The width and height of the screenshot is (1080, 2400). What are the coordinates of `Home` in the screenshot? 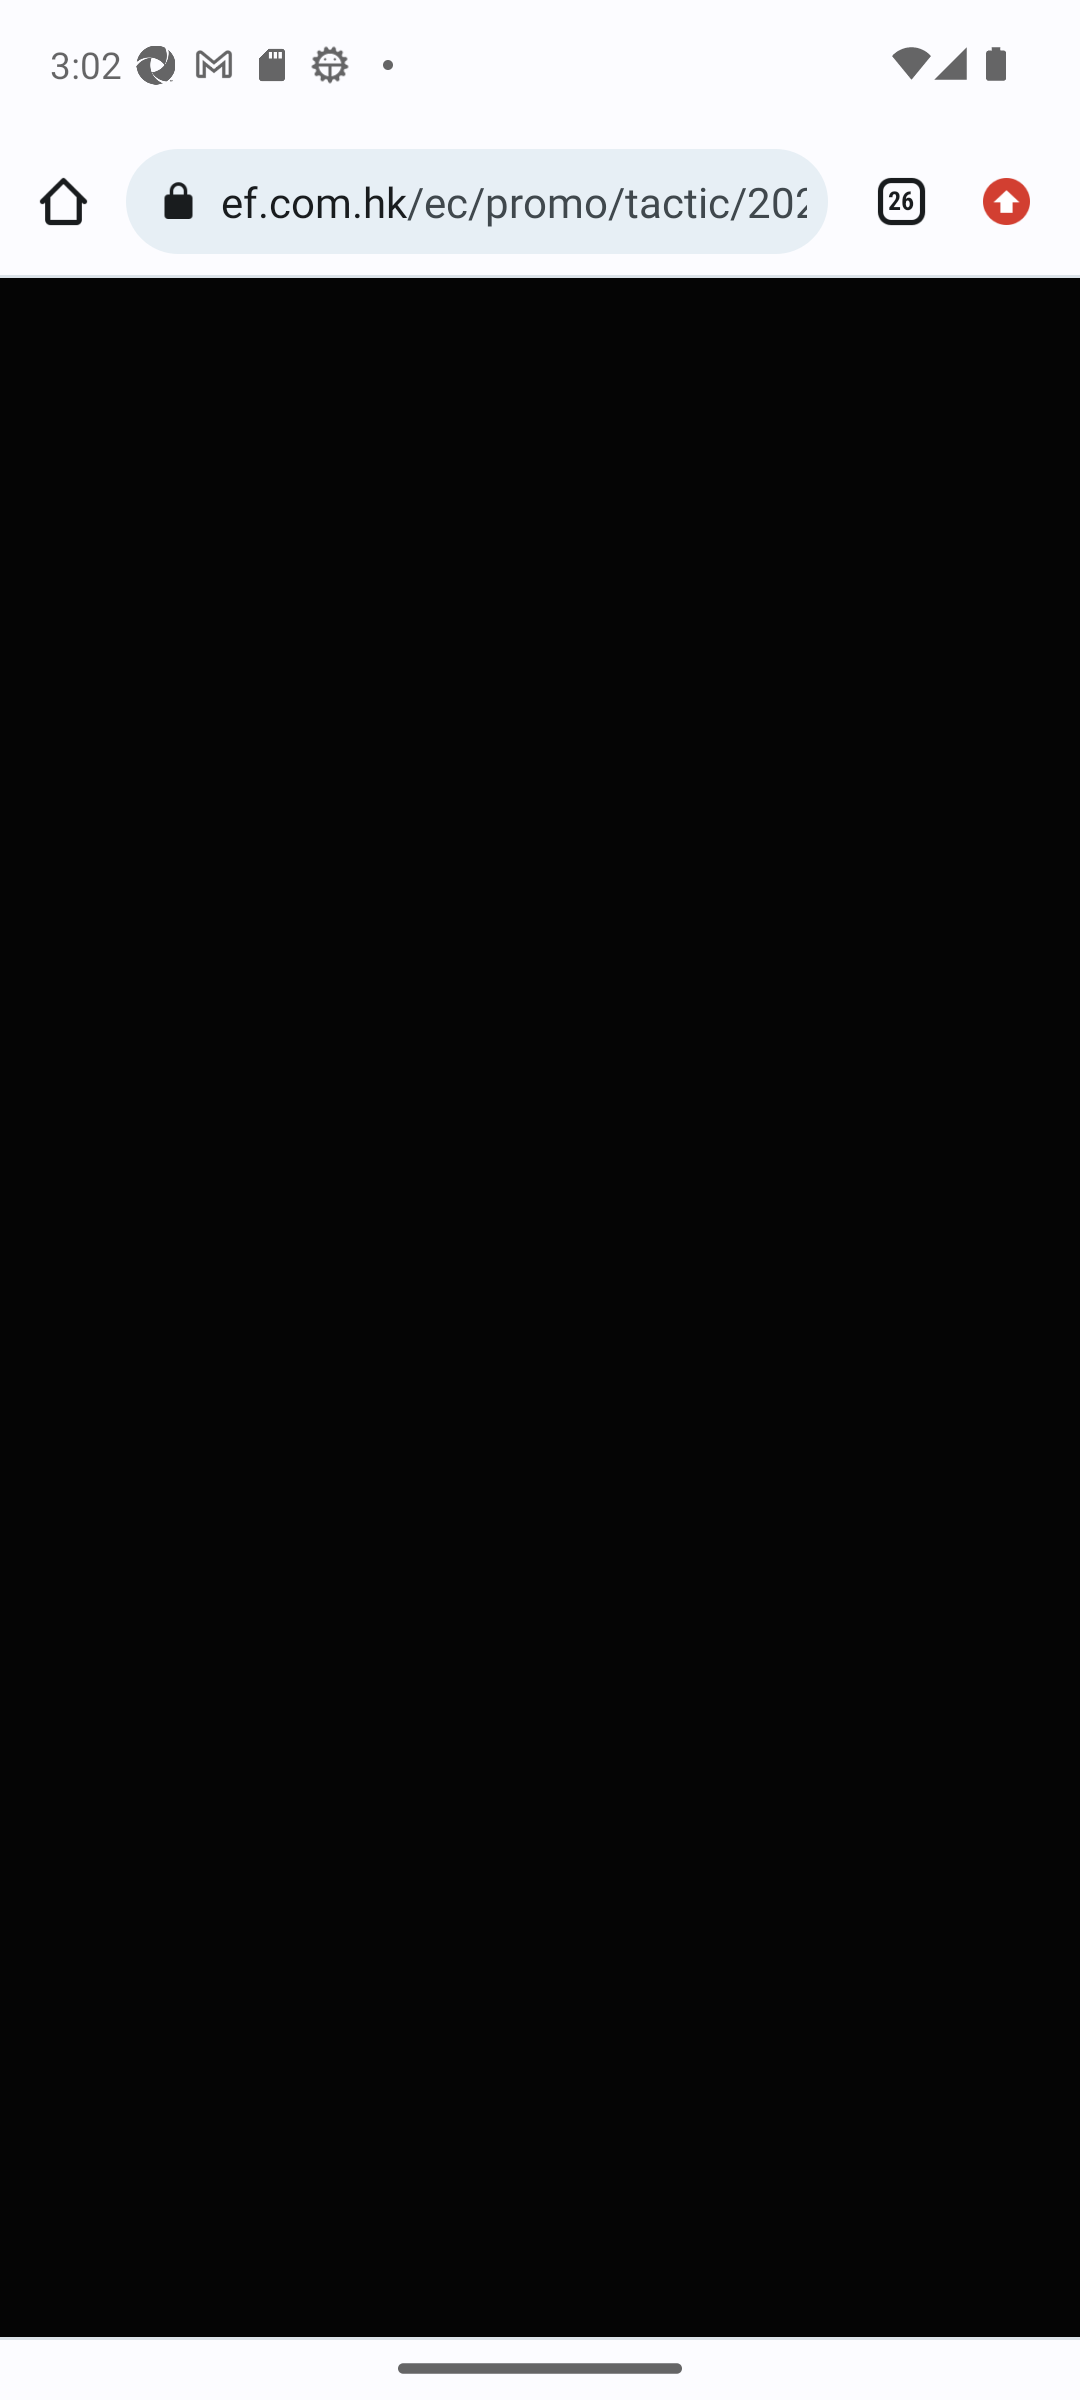 It's located at (63, 202).